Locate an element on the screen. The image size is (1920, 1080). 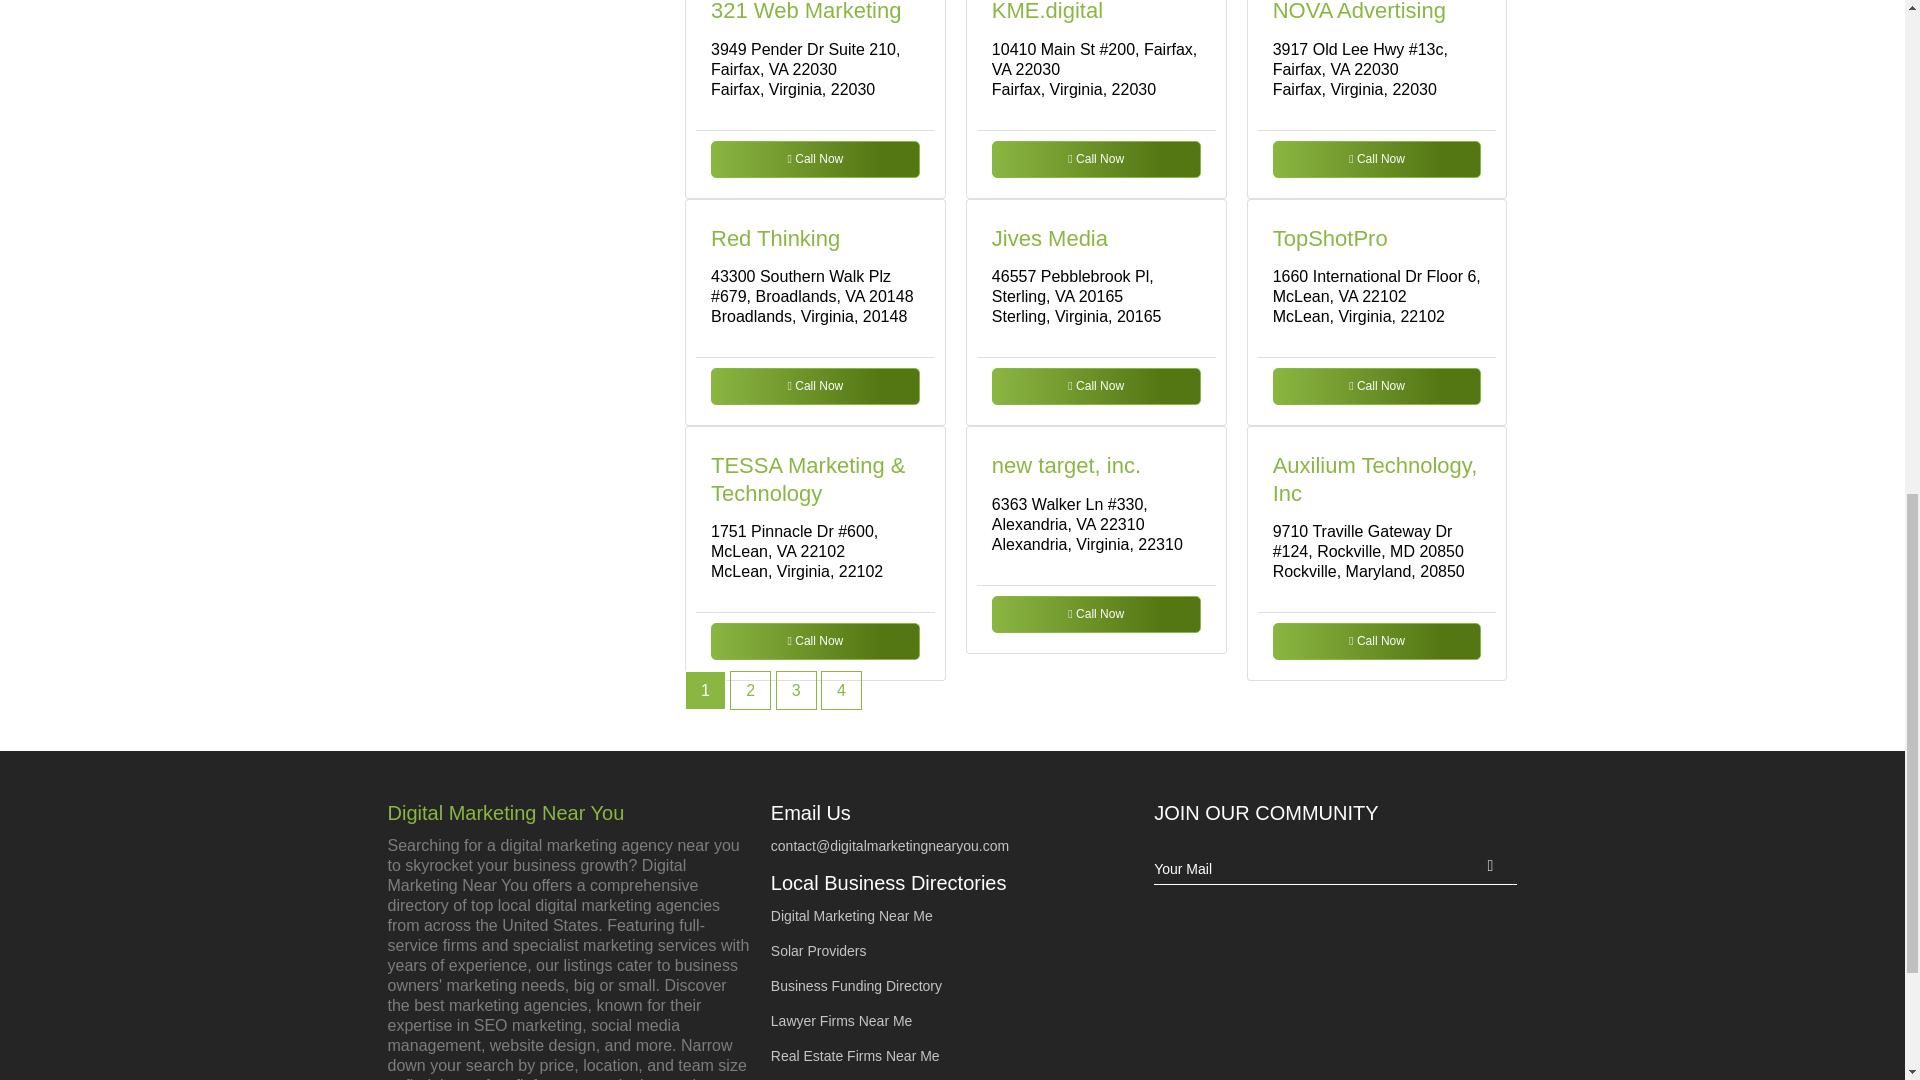
Call Now is located at coordinates (814, 158).